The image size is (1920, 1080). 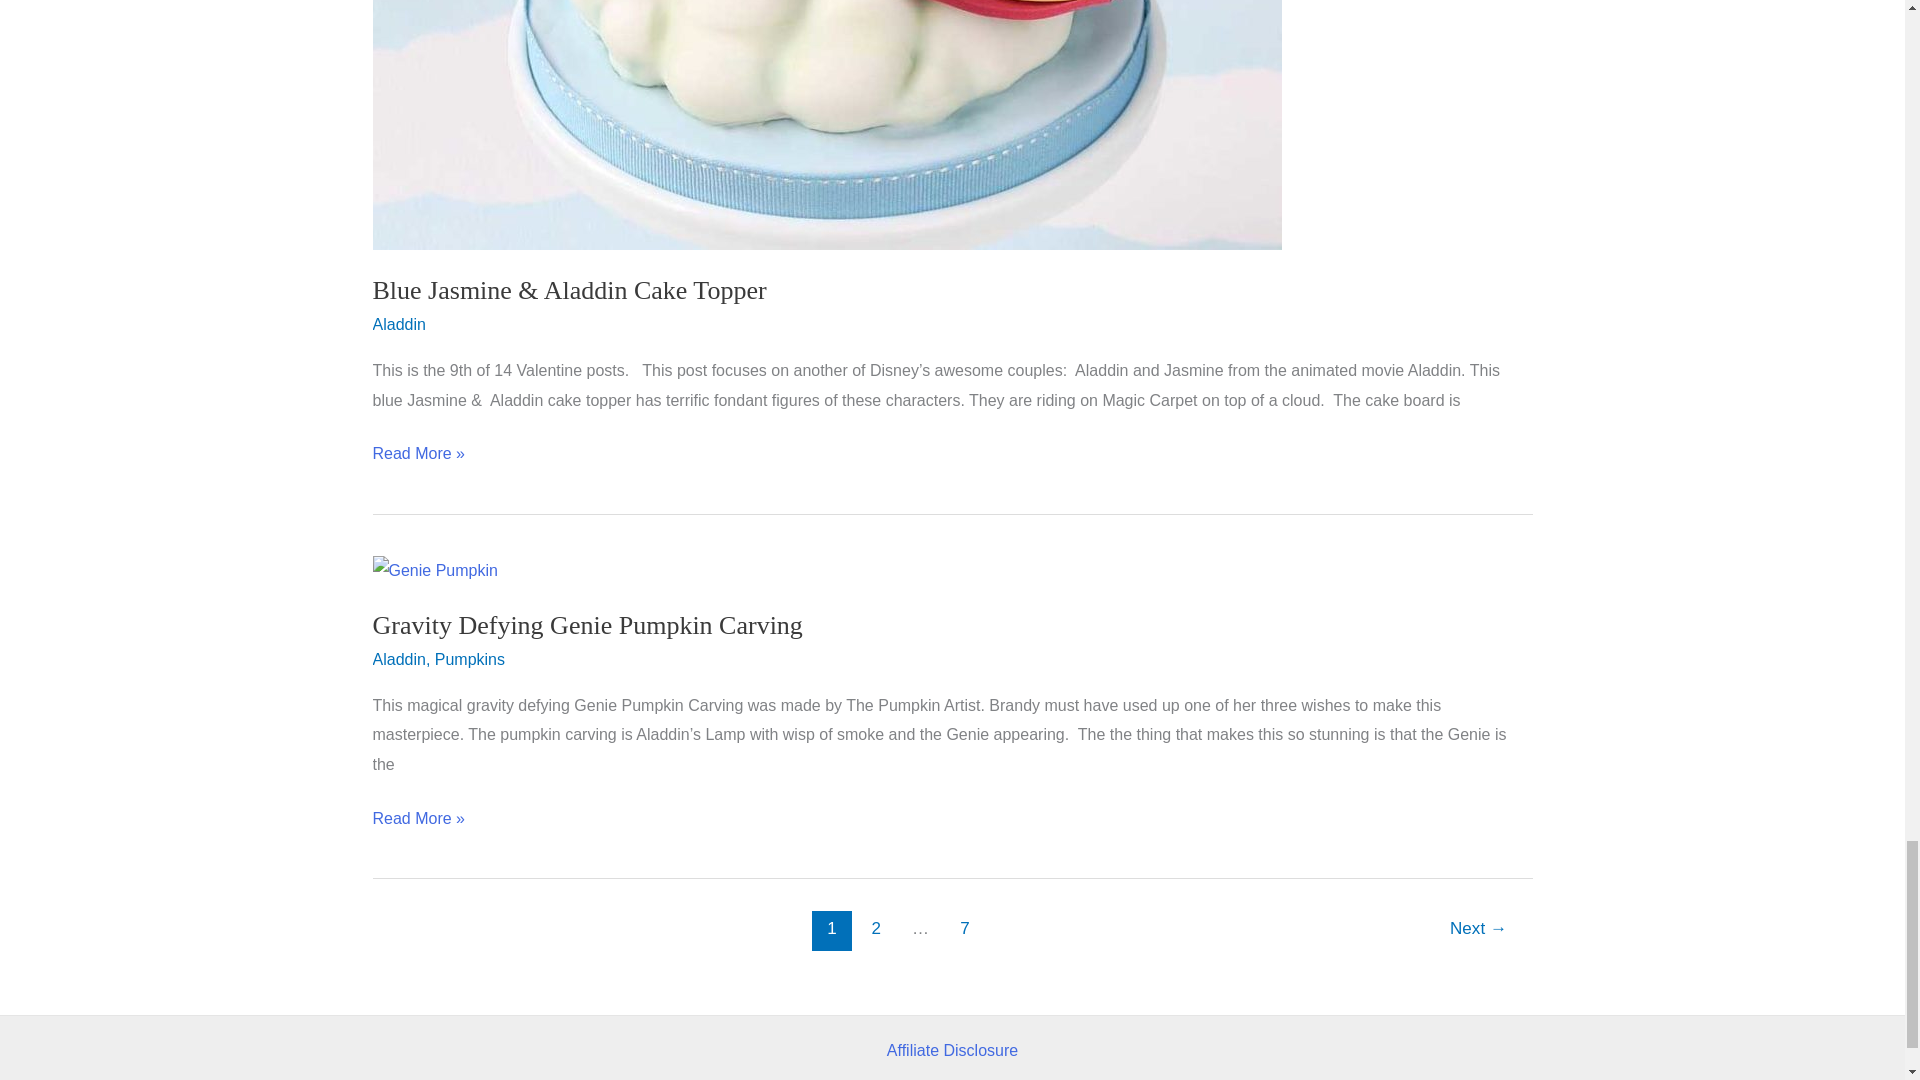 I want to click on Gravity Defying Genie Pumpkin Carving, so click(x=587, y=626).